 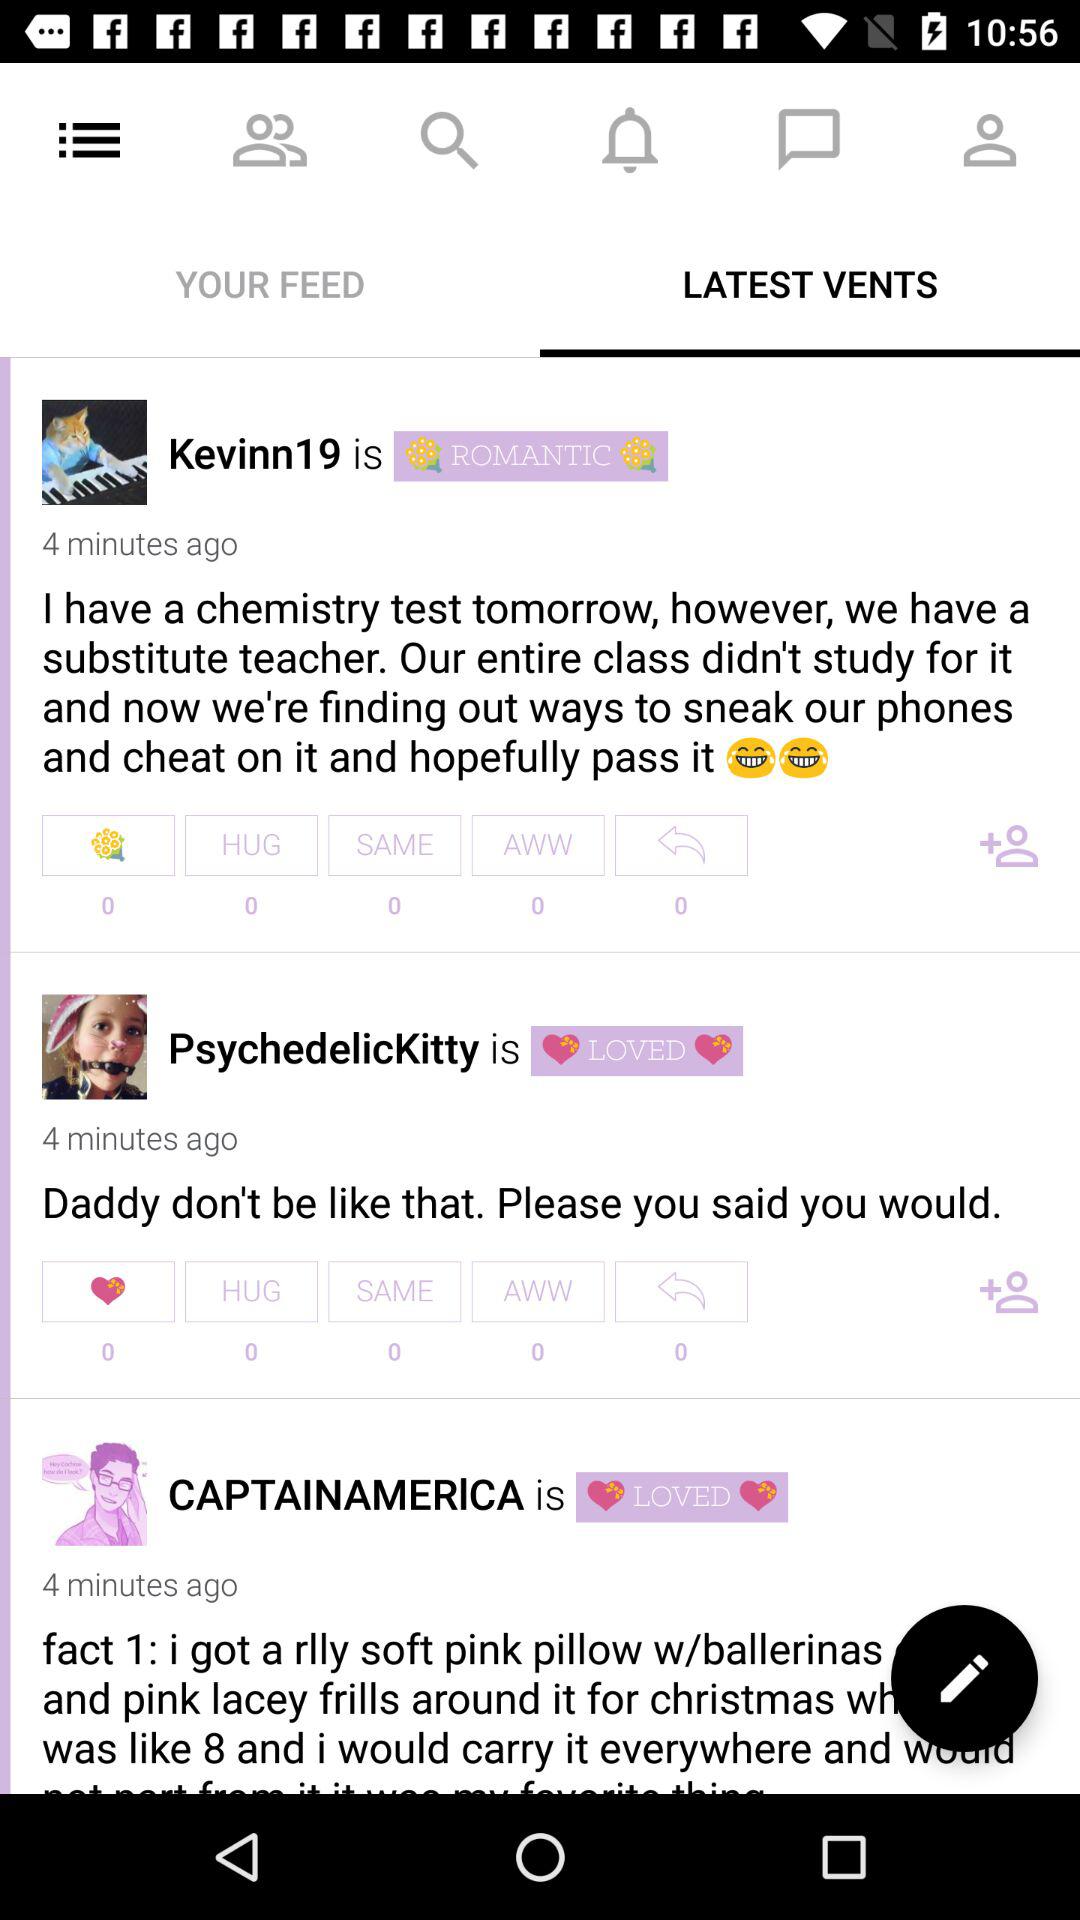 What do you see at coordinates (94, 1046) in the screenshot?
I see `profile picture` at bounding box center [94, 1046].